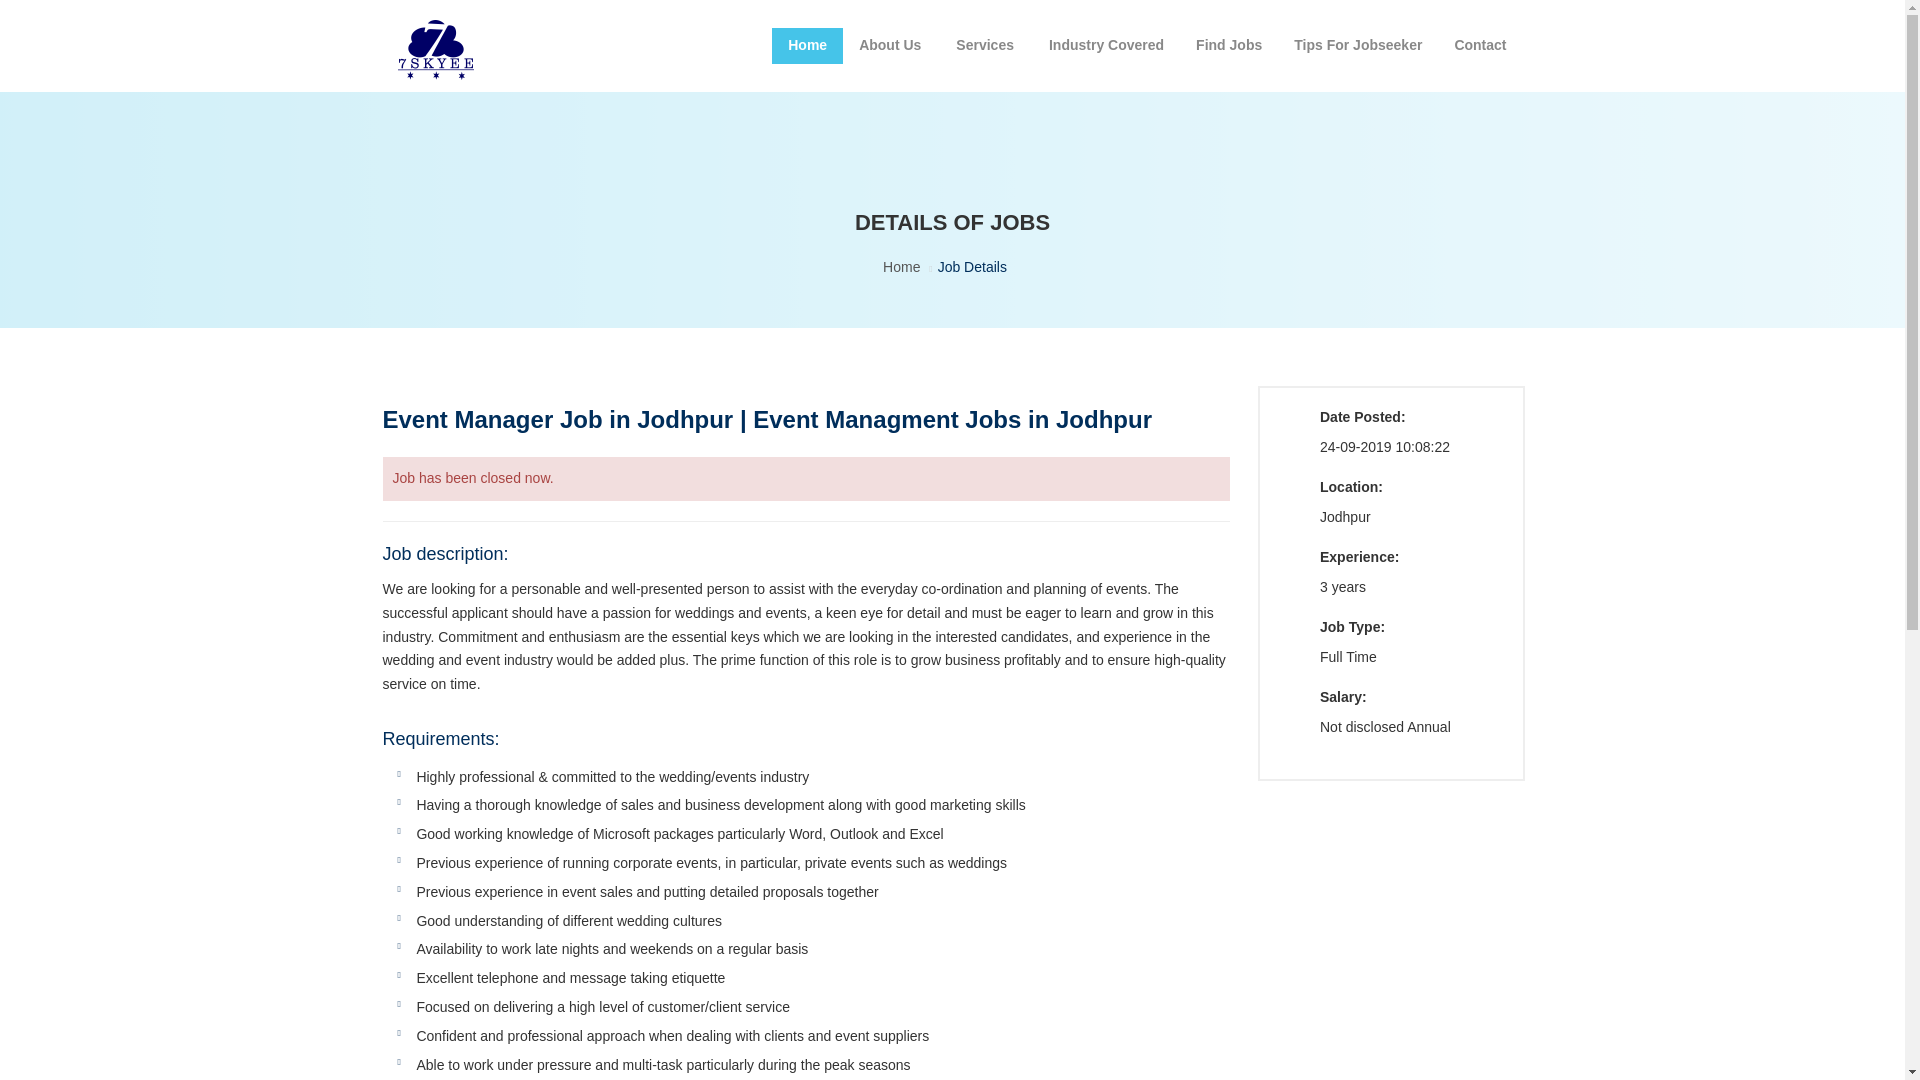 This screenshot has height=1080, width=1920. I want to click on Contact, so click(1480, 46).